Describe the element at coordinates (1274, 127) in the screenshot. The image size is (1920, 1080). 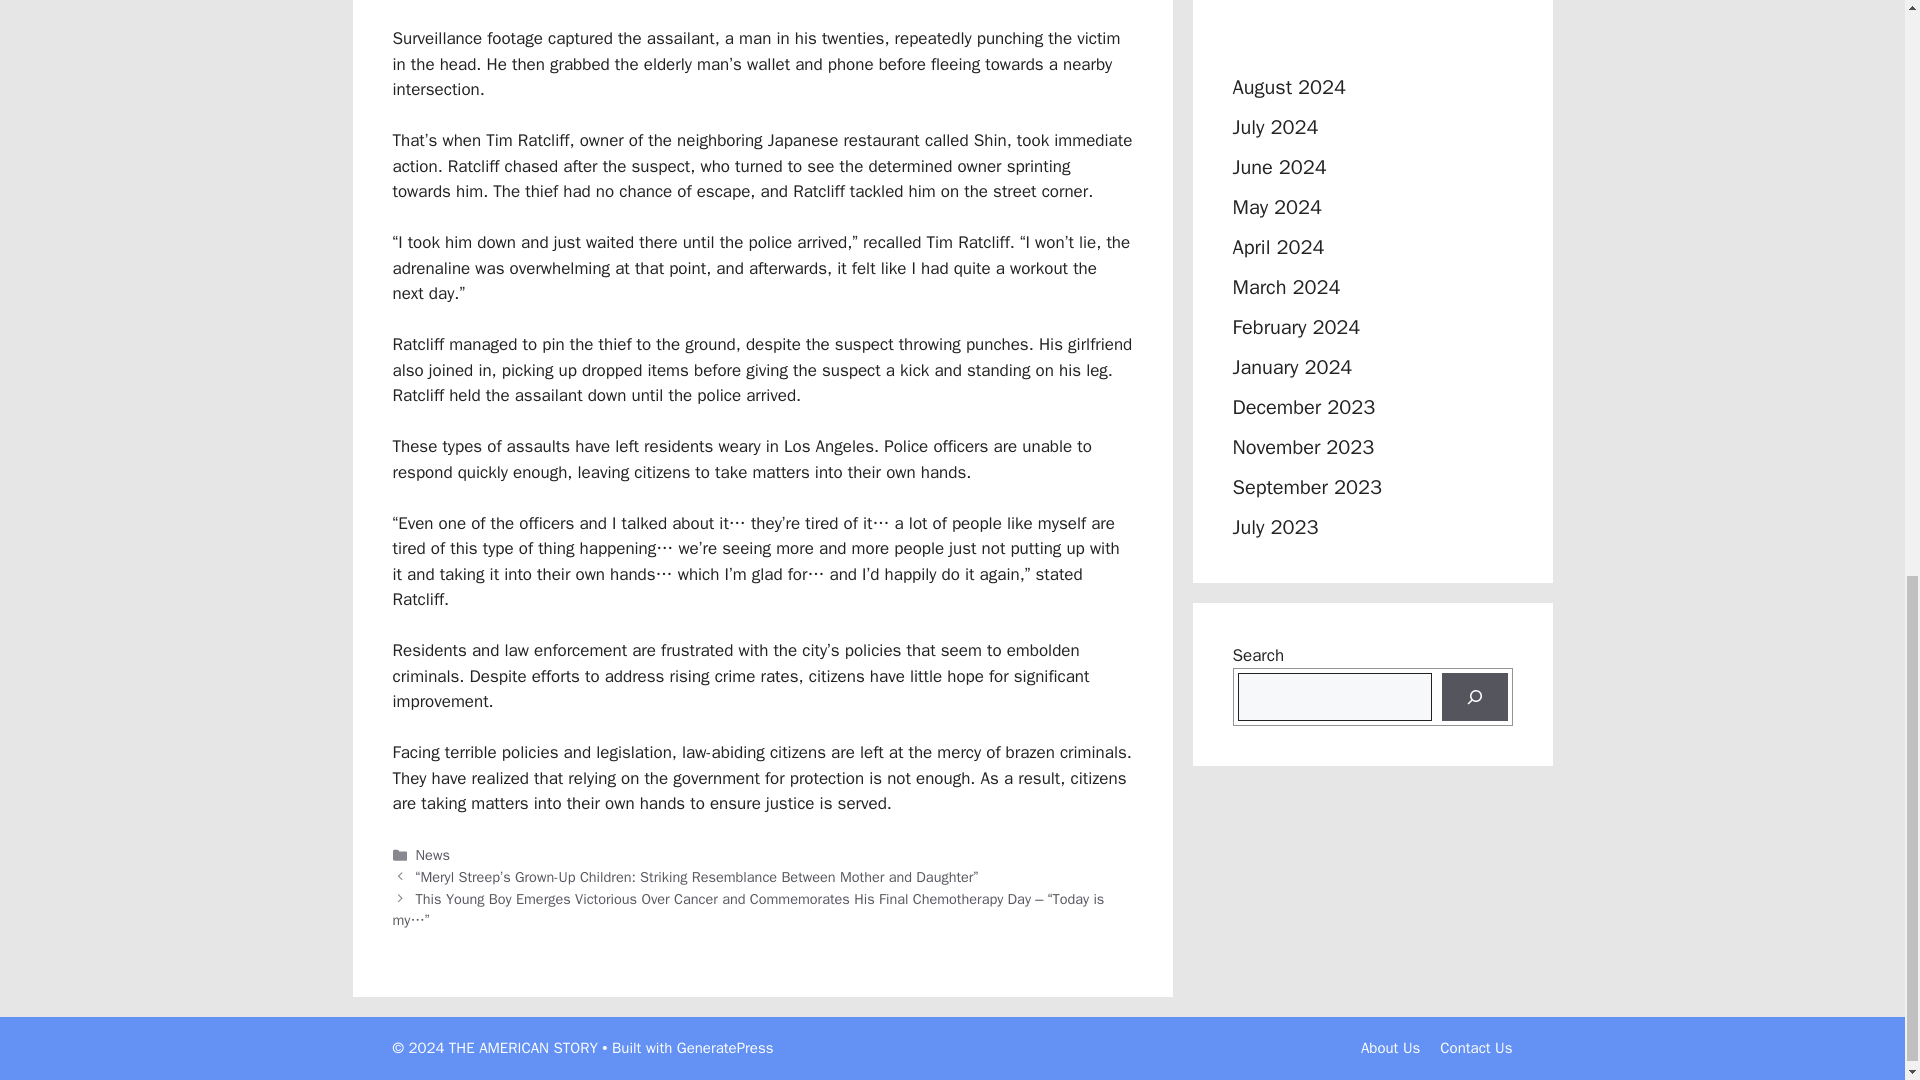
I see `July 2024` at that location.